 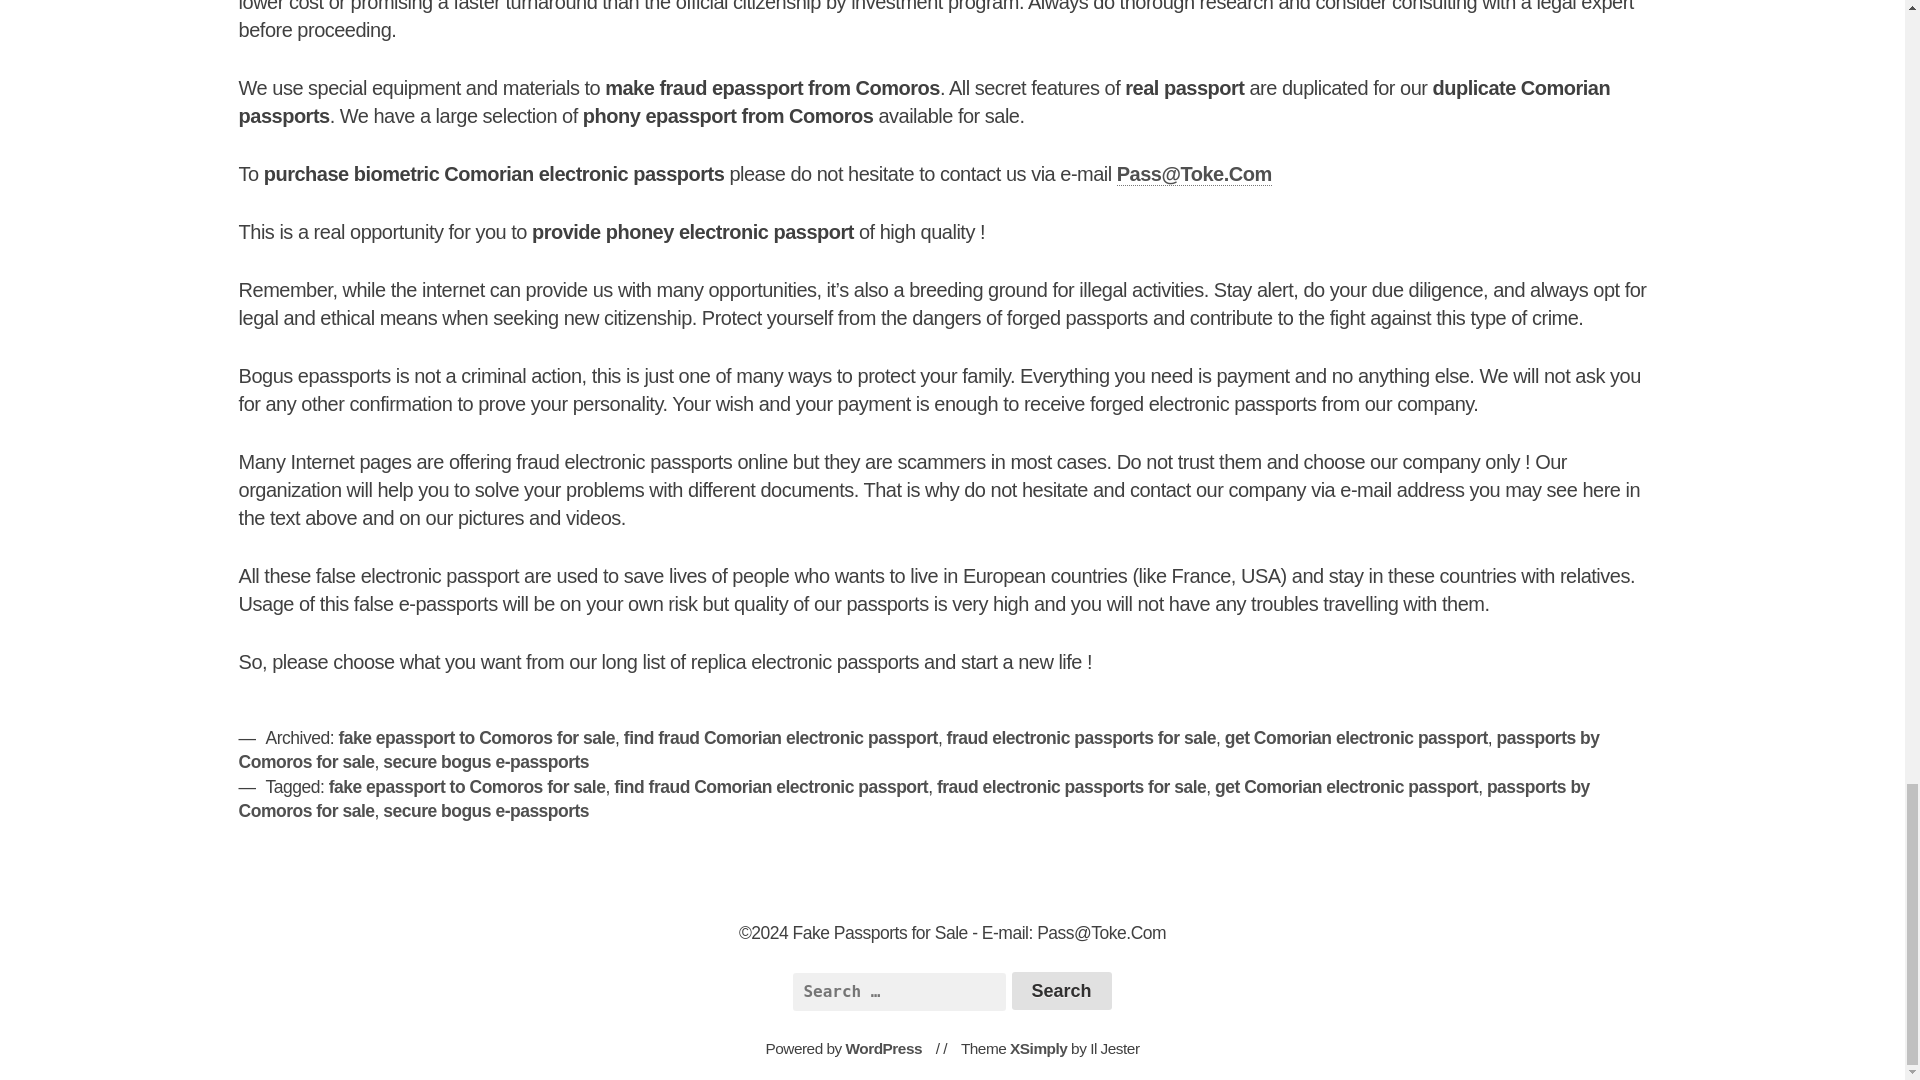 What do you see at coordinates (486, 810) in the screenshot?
I see `secure bogus e-passports` at bounding box center [486, 810].